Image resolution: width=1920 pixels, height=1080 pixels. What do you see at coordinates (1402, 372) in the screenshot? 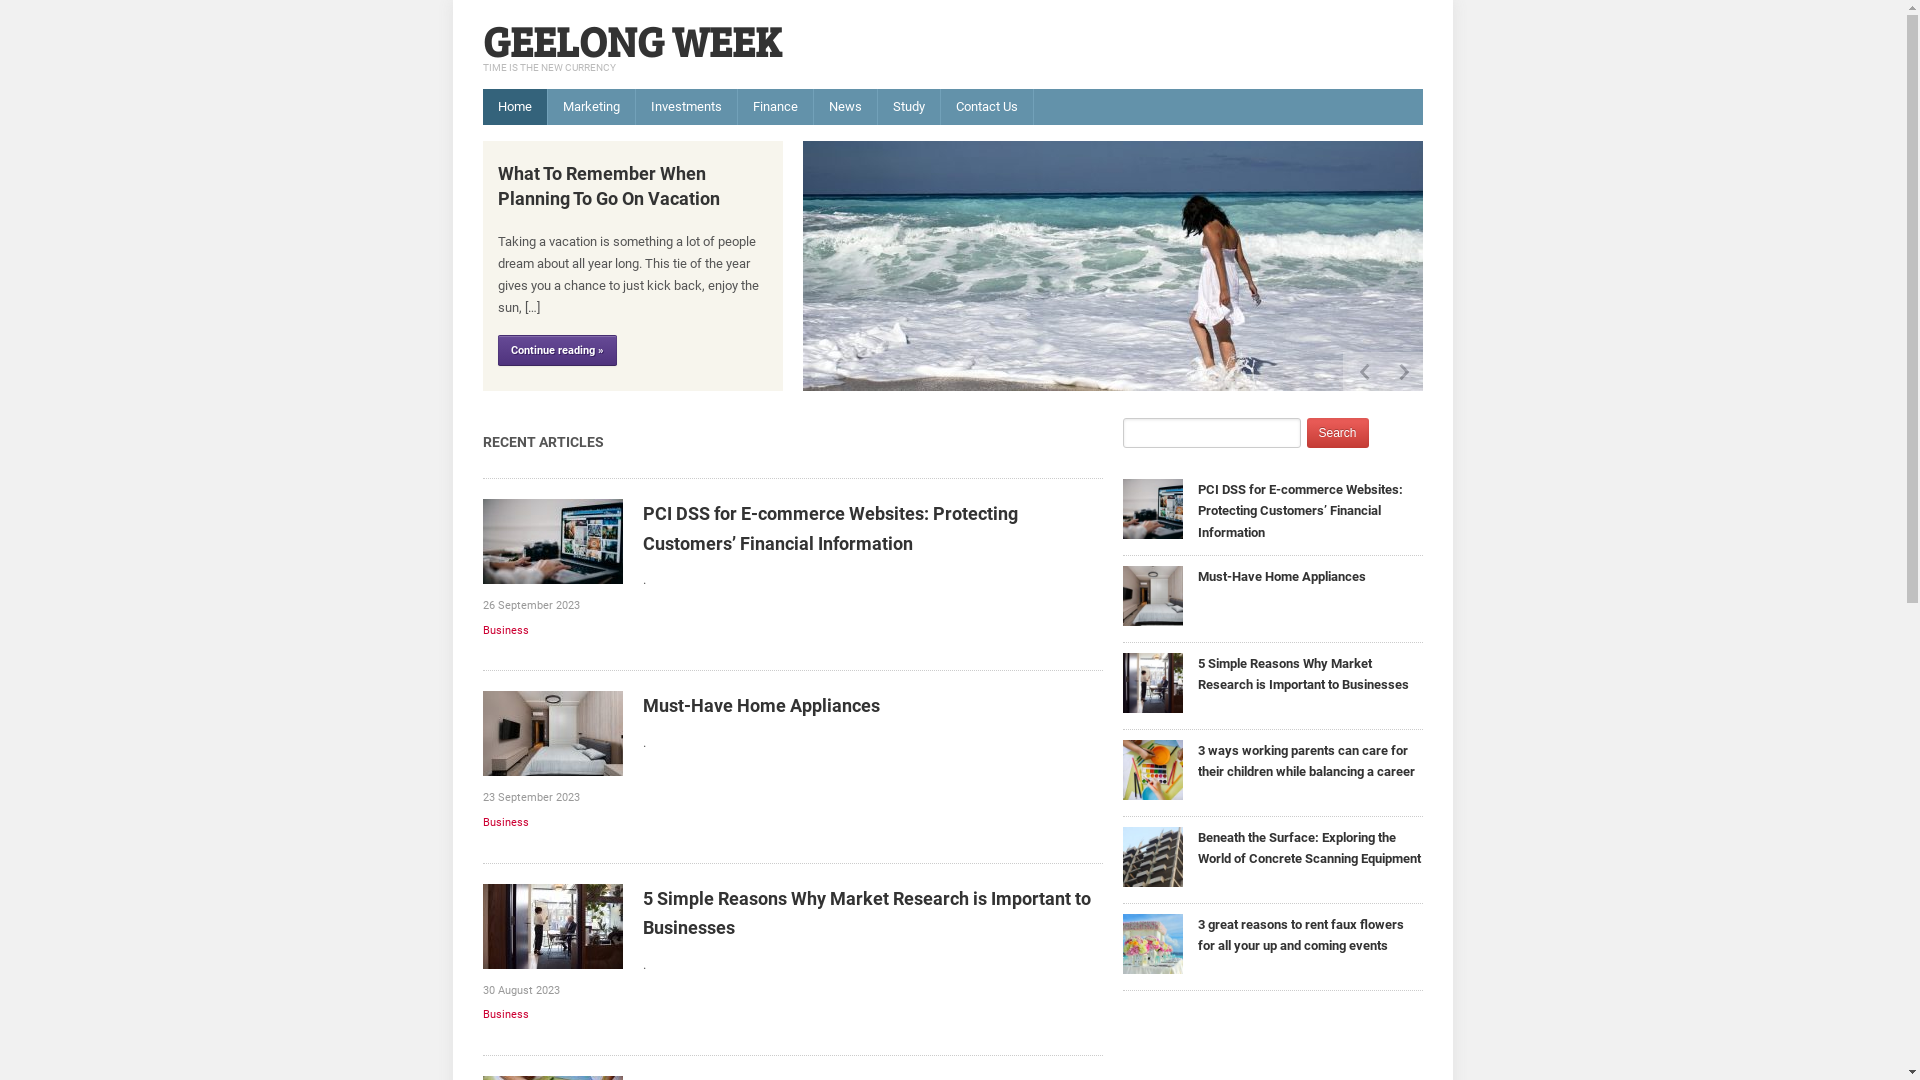
I see `Next` at bounding box center [1402, 372].